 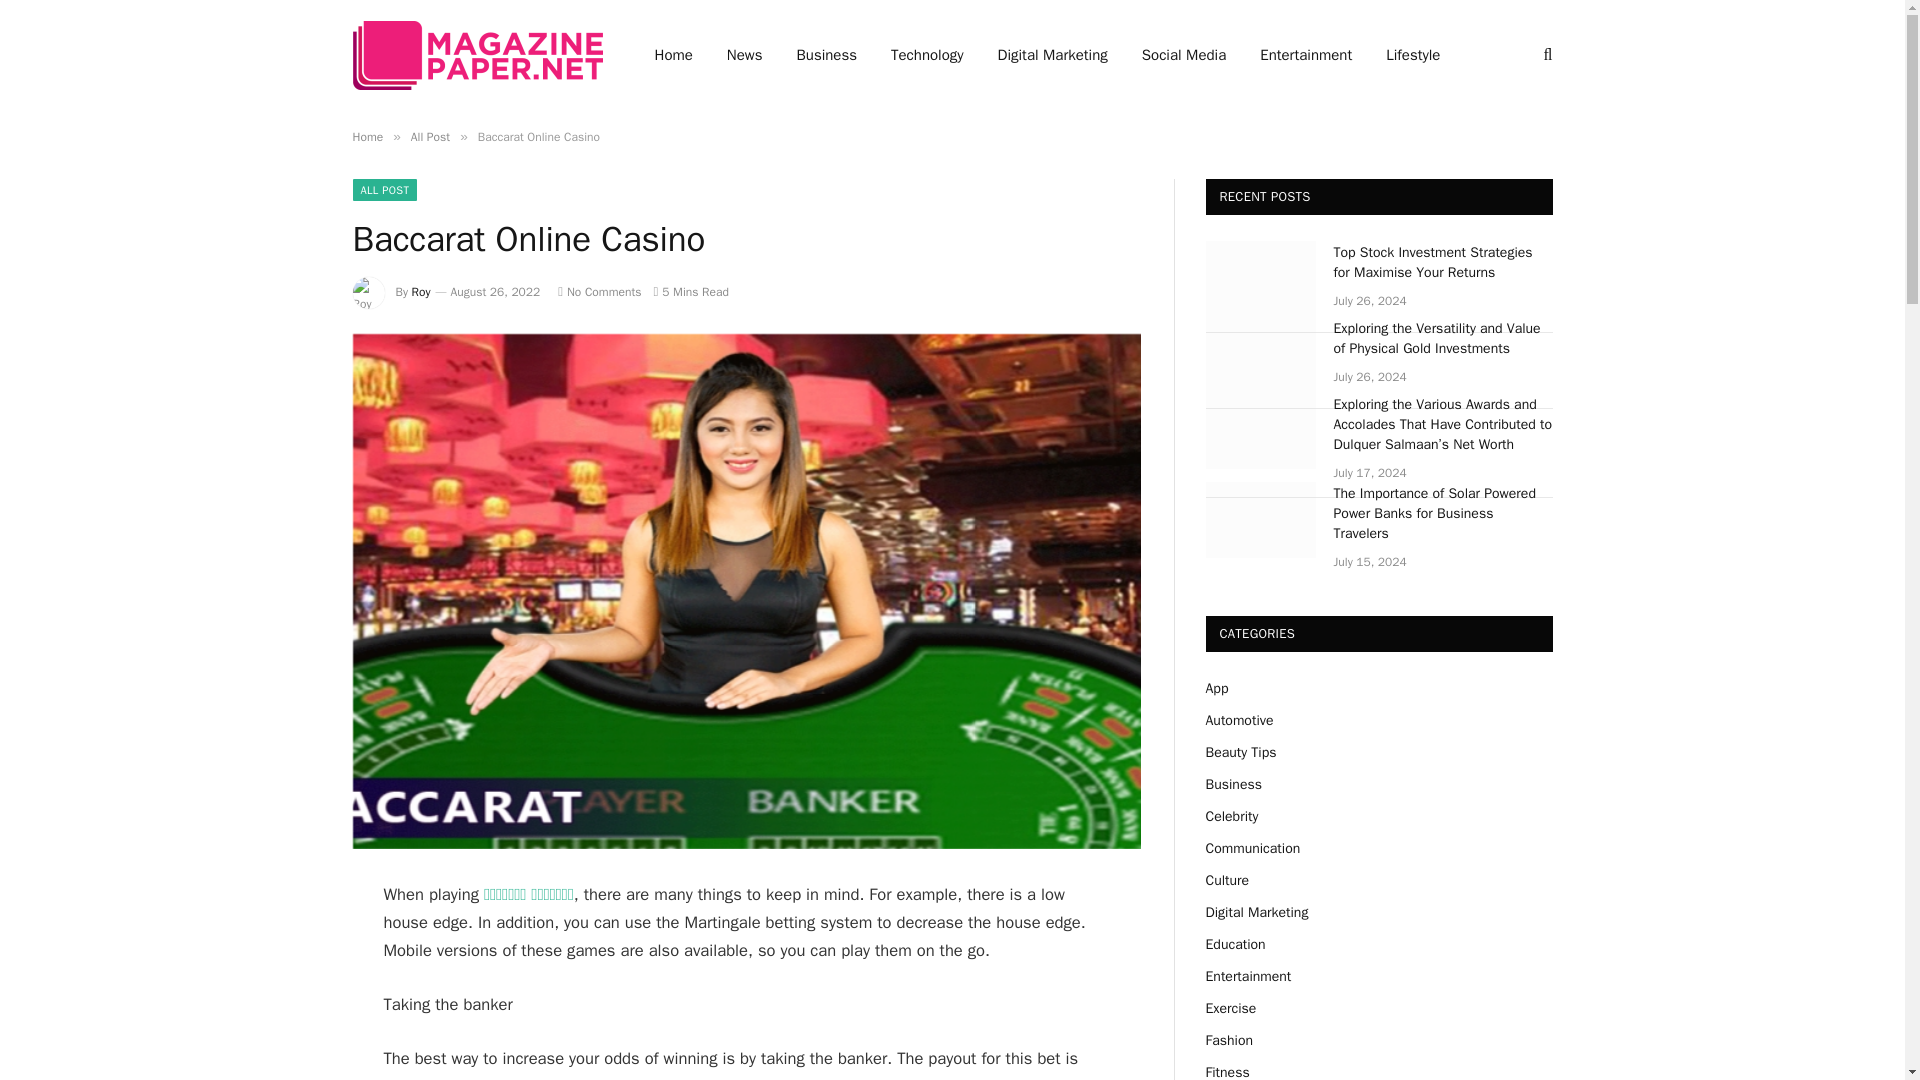 I want to click on Digital Marketing, so click(x=1053, y=55).